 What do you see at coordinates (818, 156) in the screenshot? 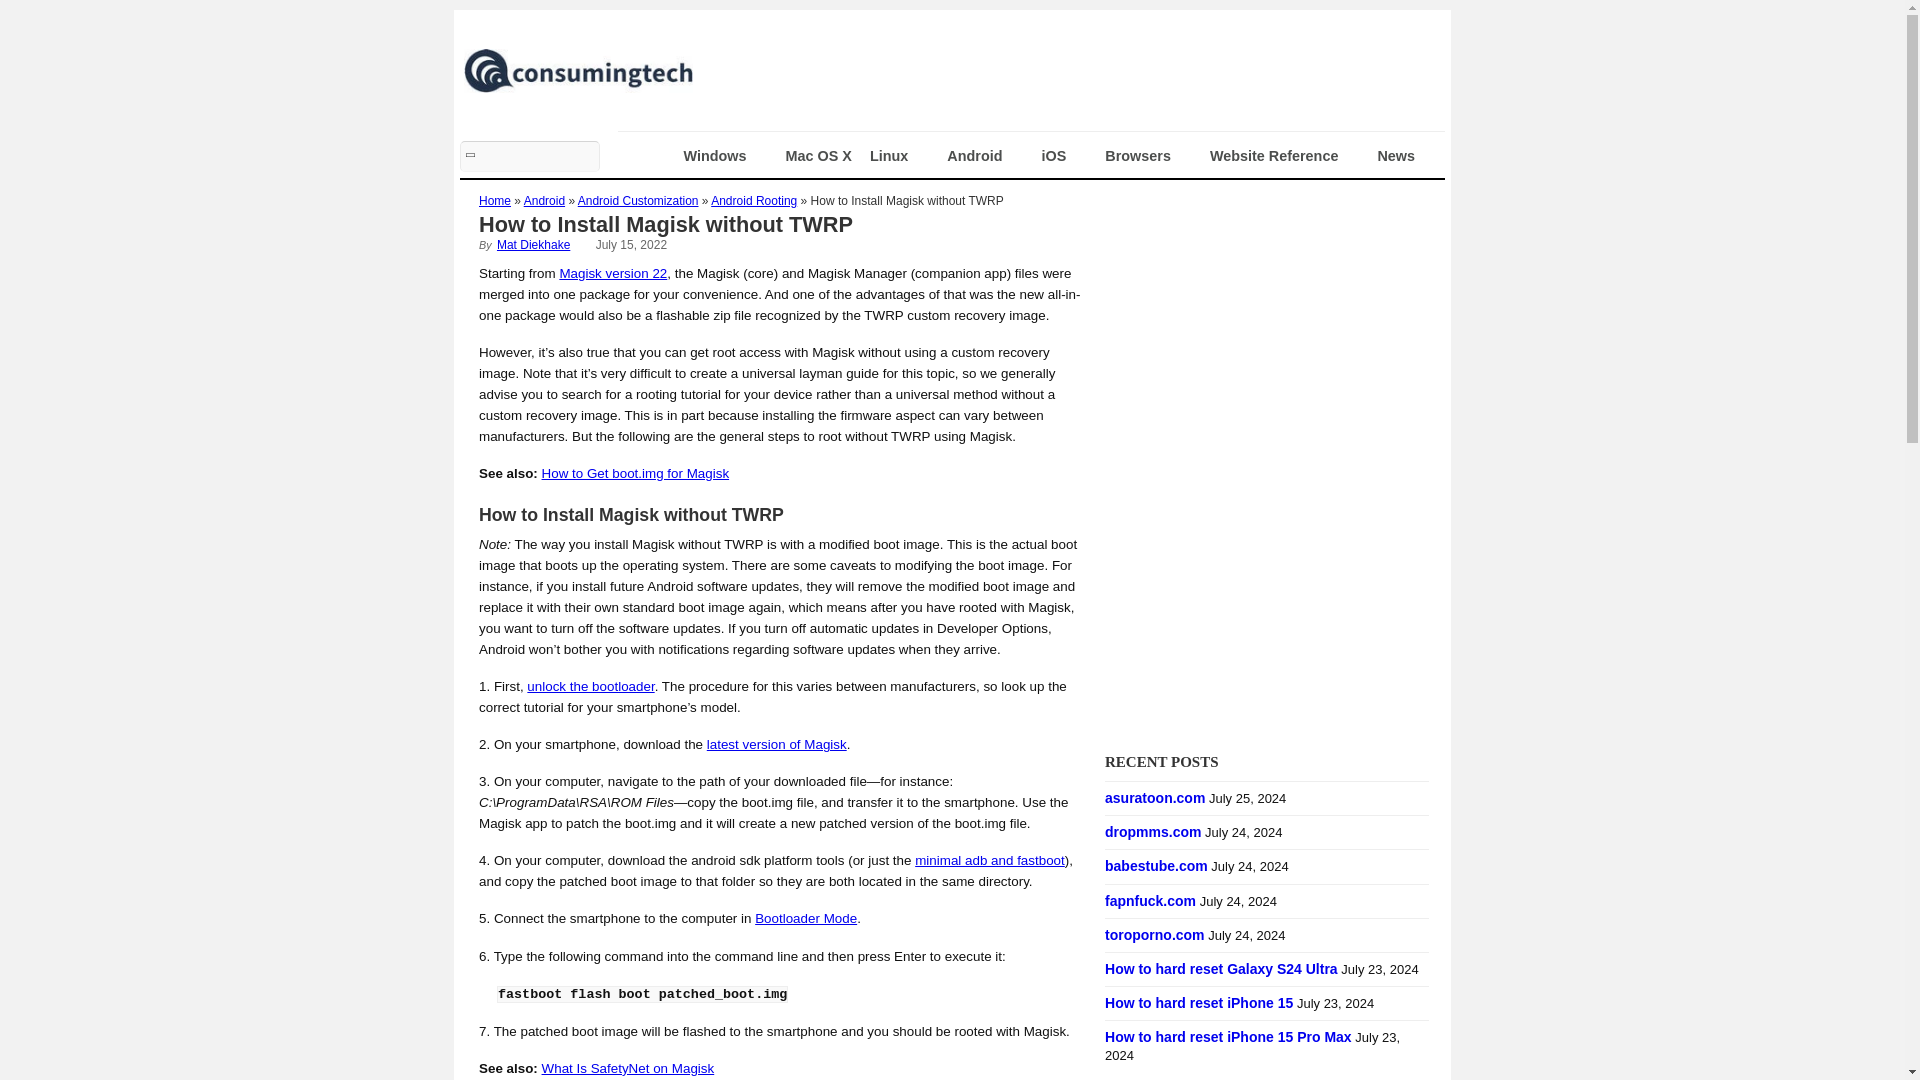
I see `Mac OS X` at bounding box center [818, 156].